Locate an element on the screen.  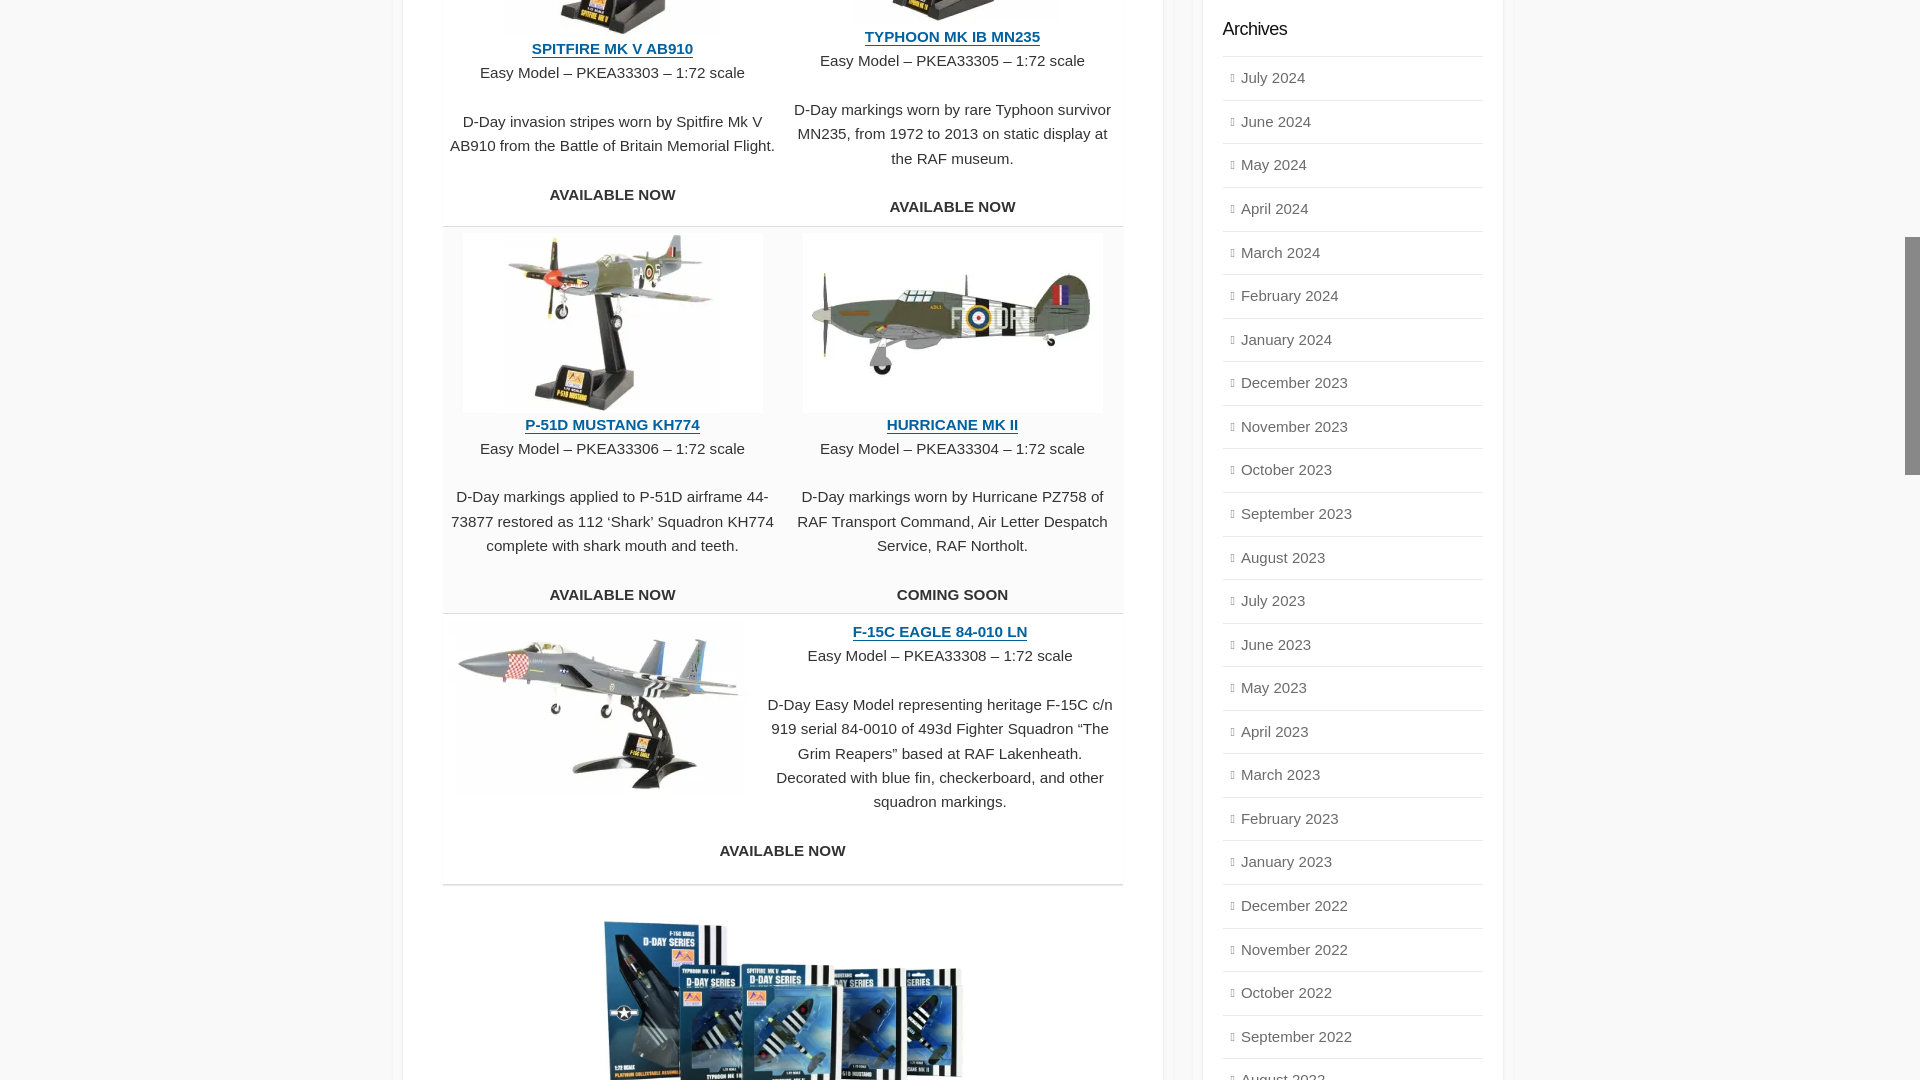
P-51D MUSTANG KH774 is located at coordinates (611, 424).